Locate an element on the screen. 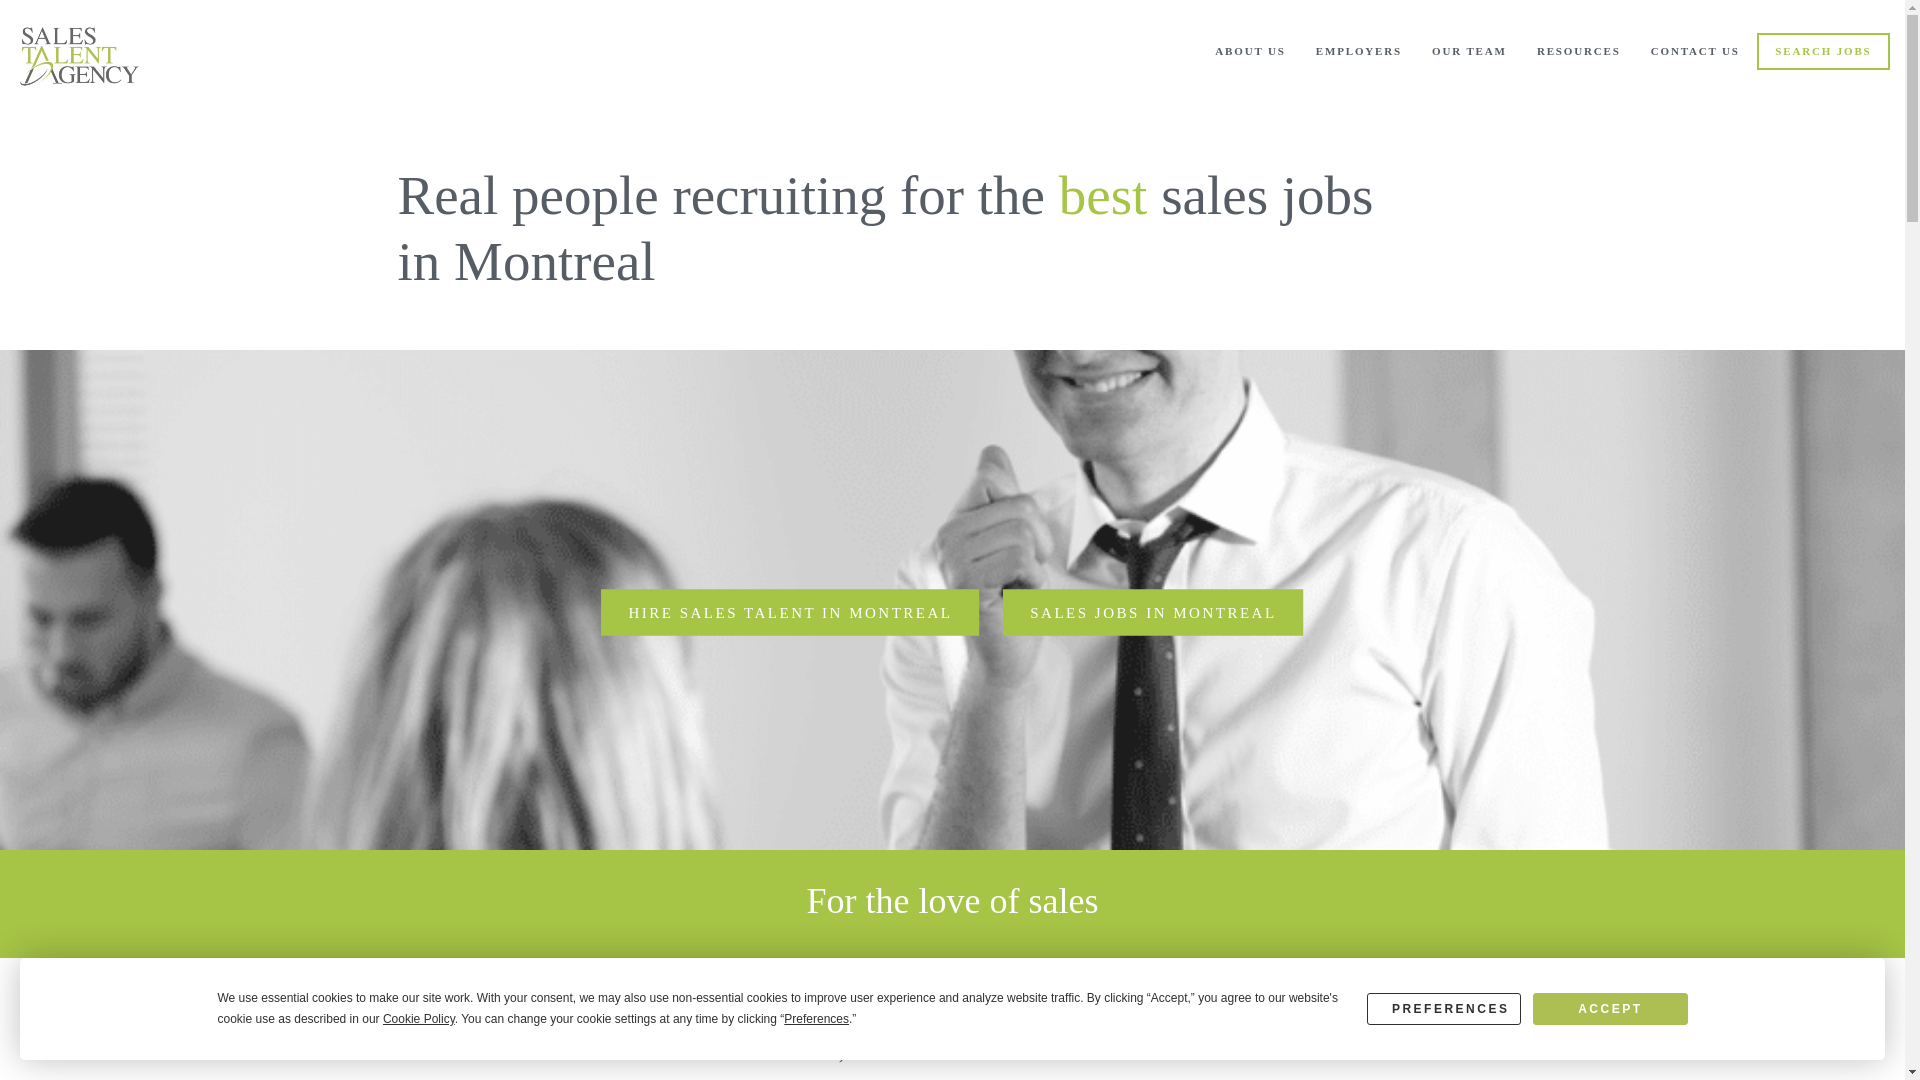 This screenshot has height=1080, width=1920. ABOUT US is located at coordinates (1250, 51).